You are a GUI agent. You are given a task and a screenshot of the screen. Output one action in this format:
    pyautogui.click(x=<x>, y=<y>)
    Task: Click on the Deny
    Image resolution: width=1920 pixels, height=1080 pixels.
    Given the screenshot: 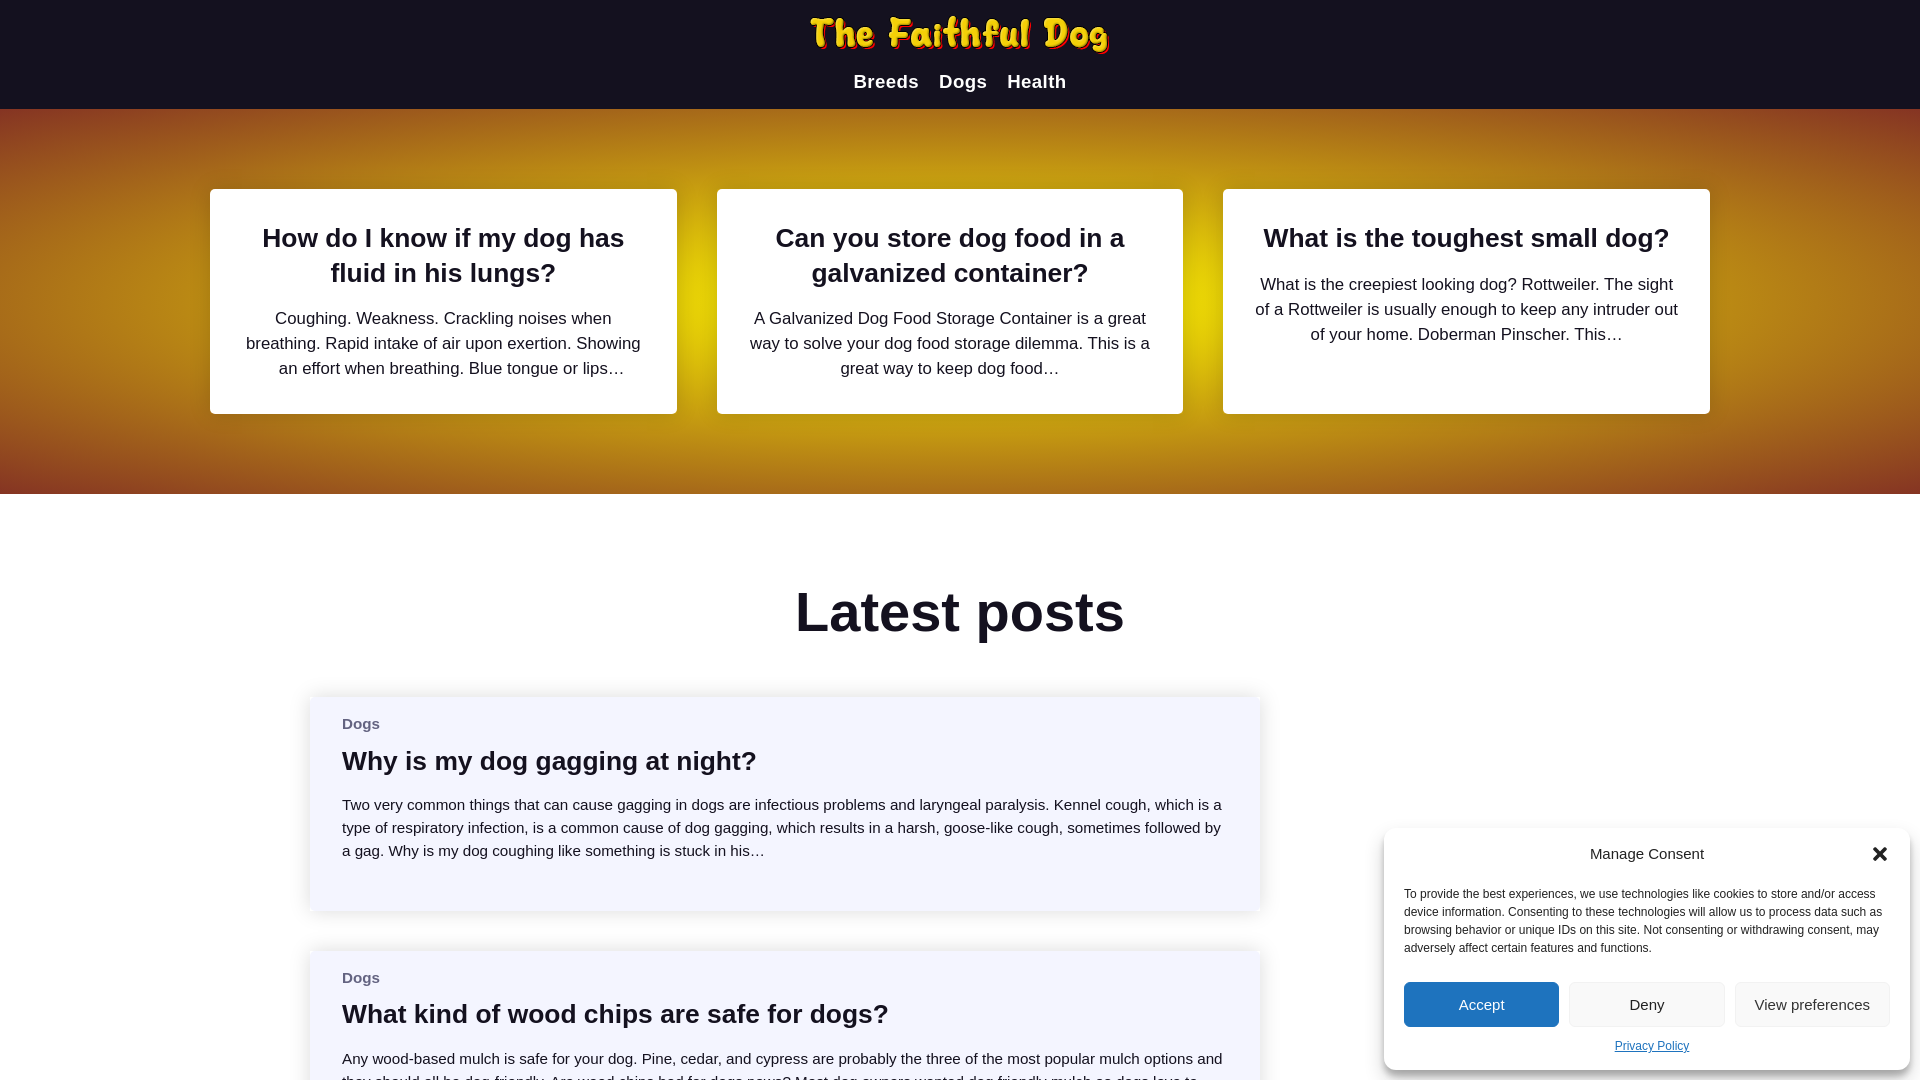 What is the action you would take?
    pyautogui.click(x=1646, y=1004)
    